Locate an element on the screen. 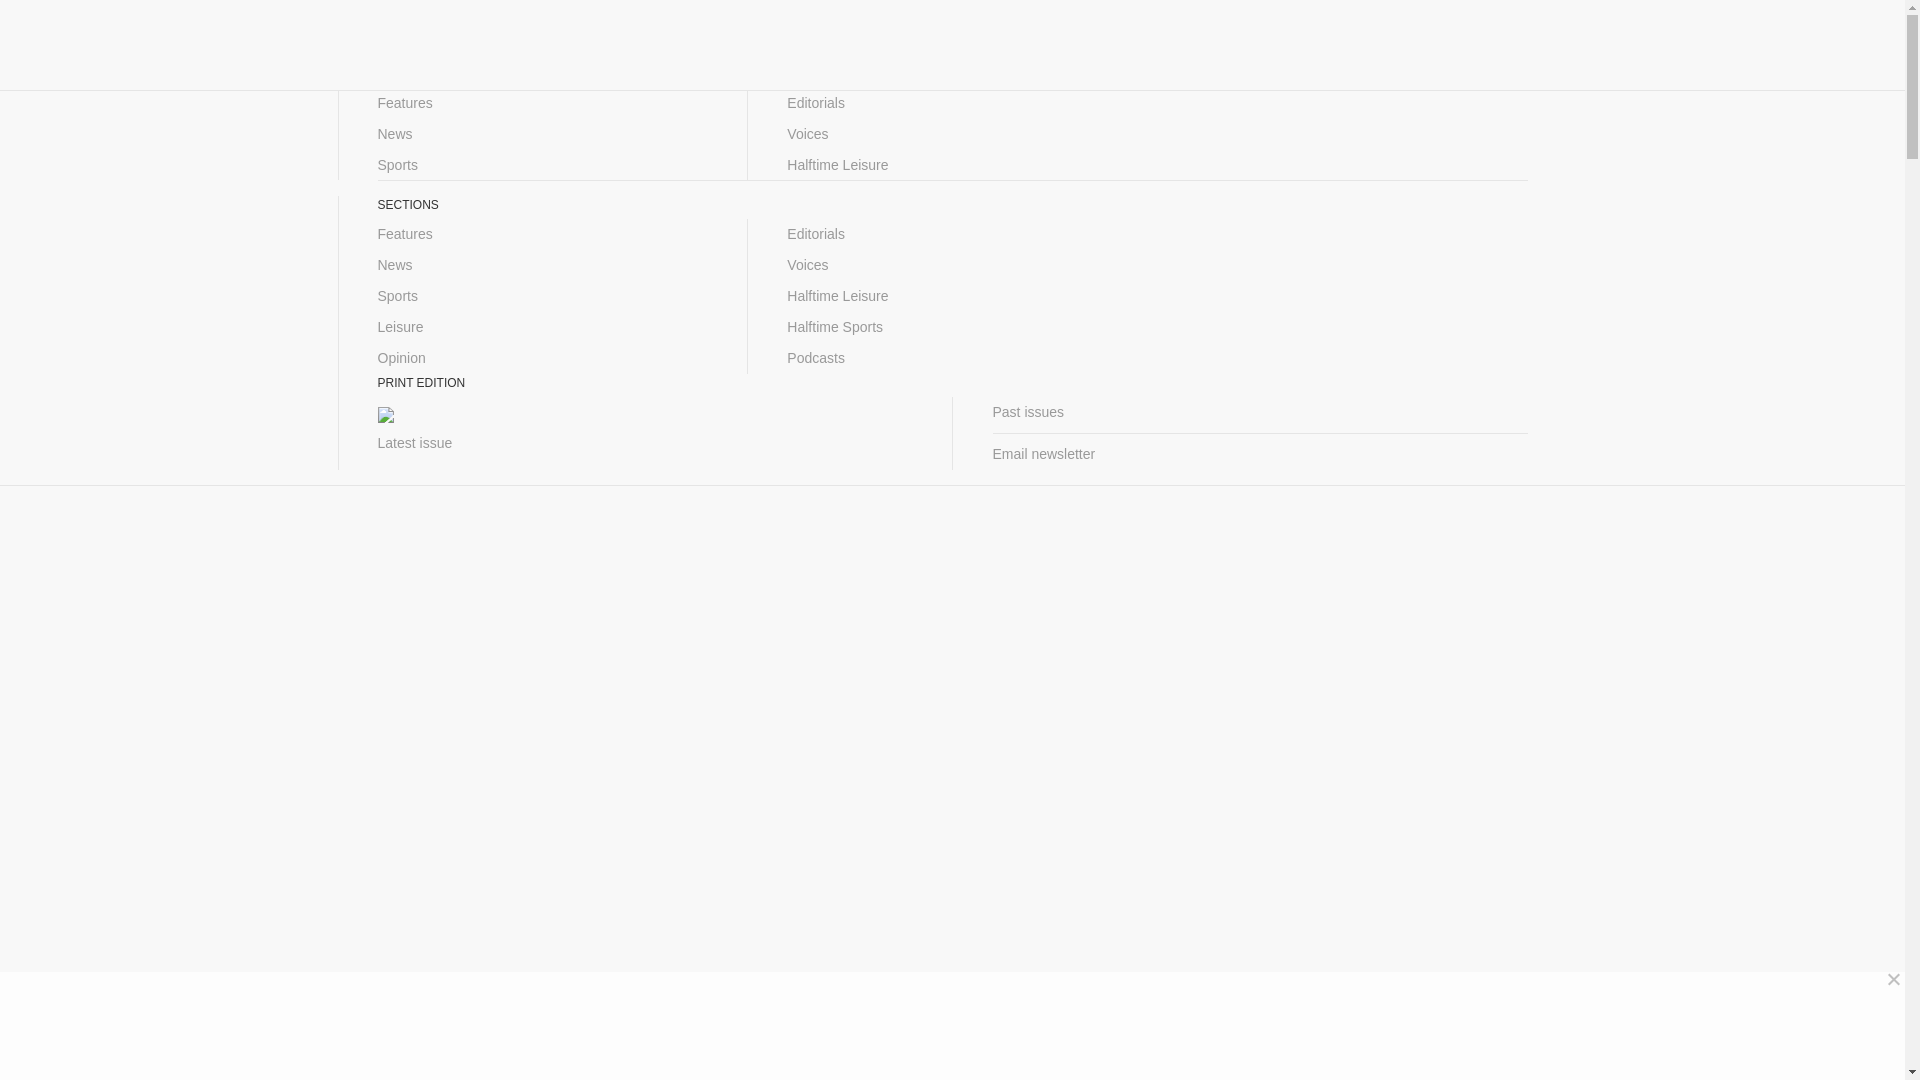 The height and width of the screenshot is (1080, 1920). Past issues is located at coordinates (1259, 412).